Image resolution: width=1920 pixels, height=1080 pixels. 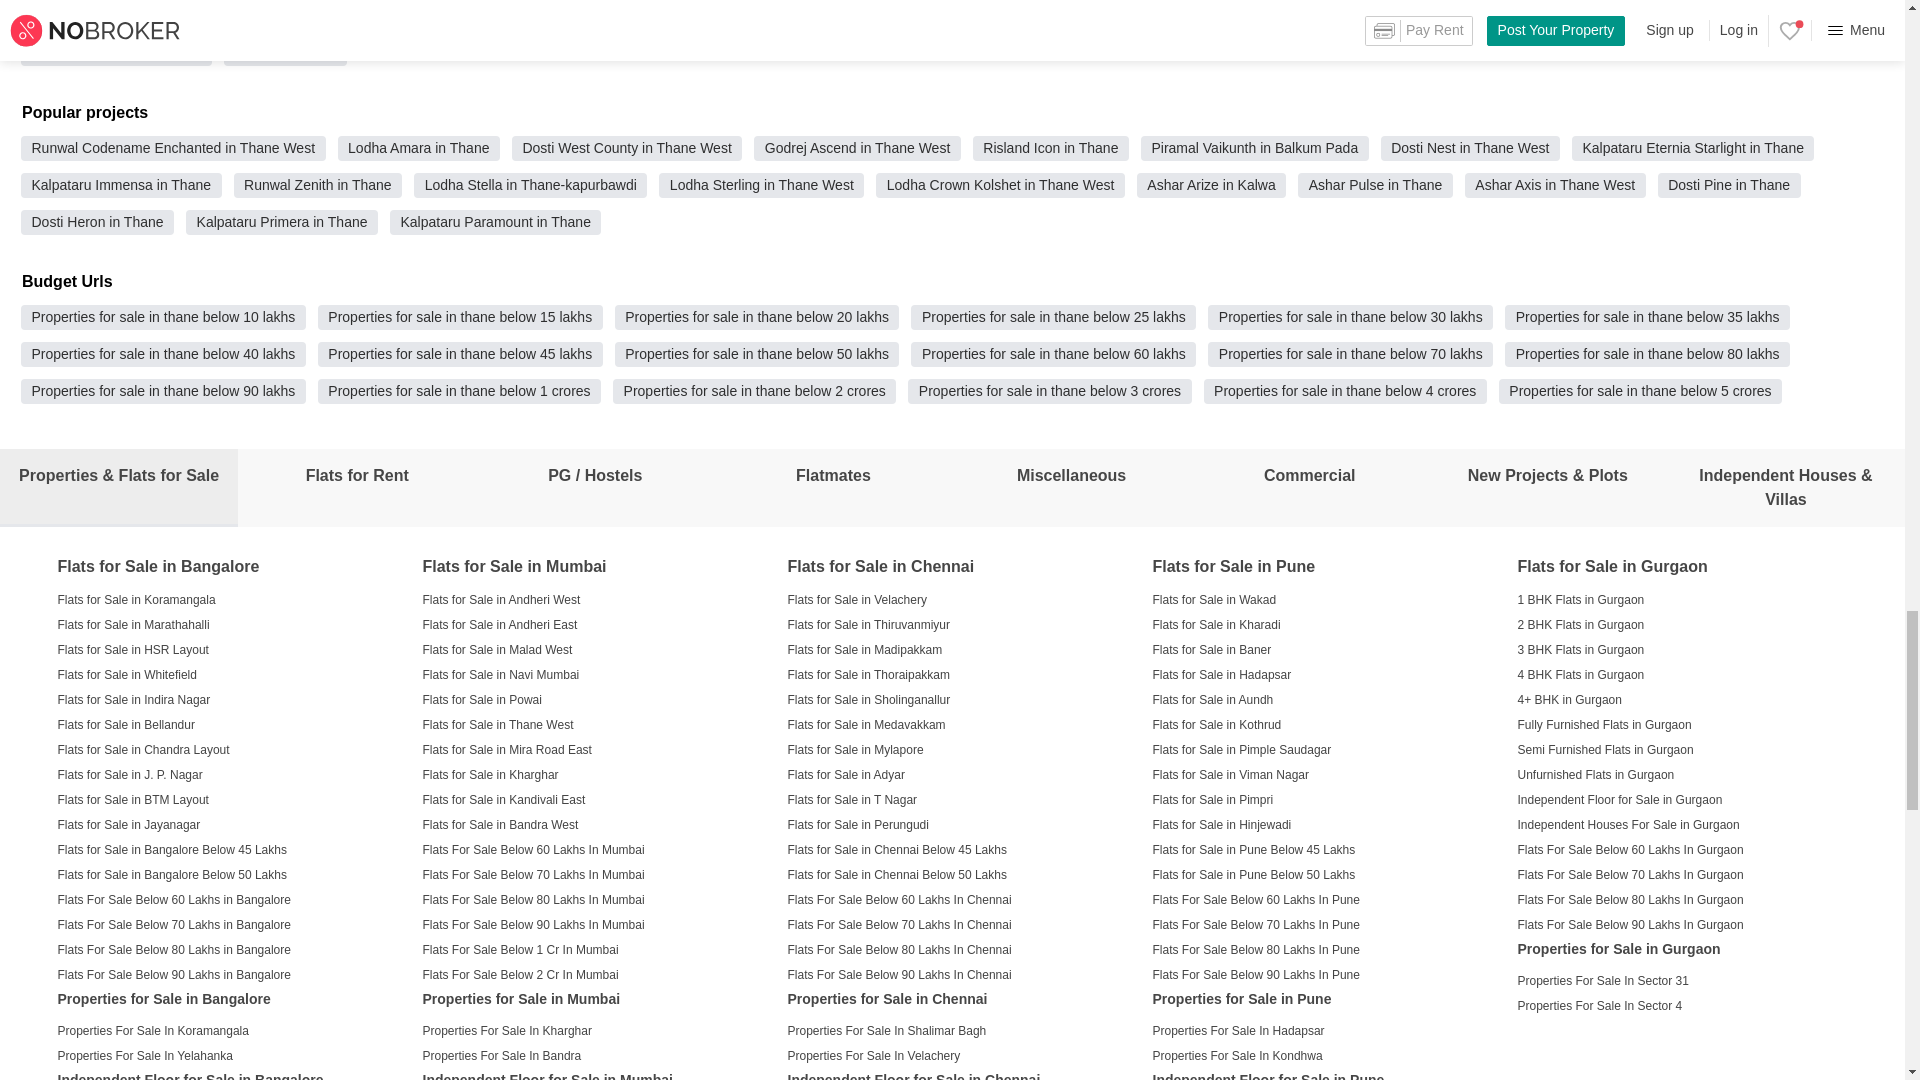 I want to click on Flats for Sale in Bellandur, so click(x=126, y=725).